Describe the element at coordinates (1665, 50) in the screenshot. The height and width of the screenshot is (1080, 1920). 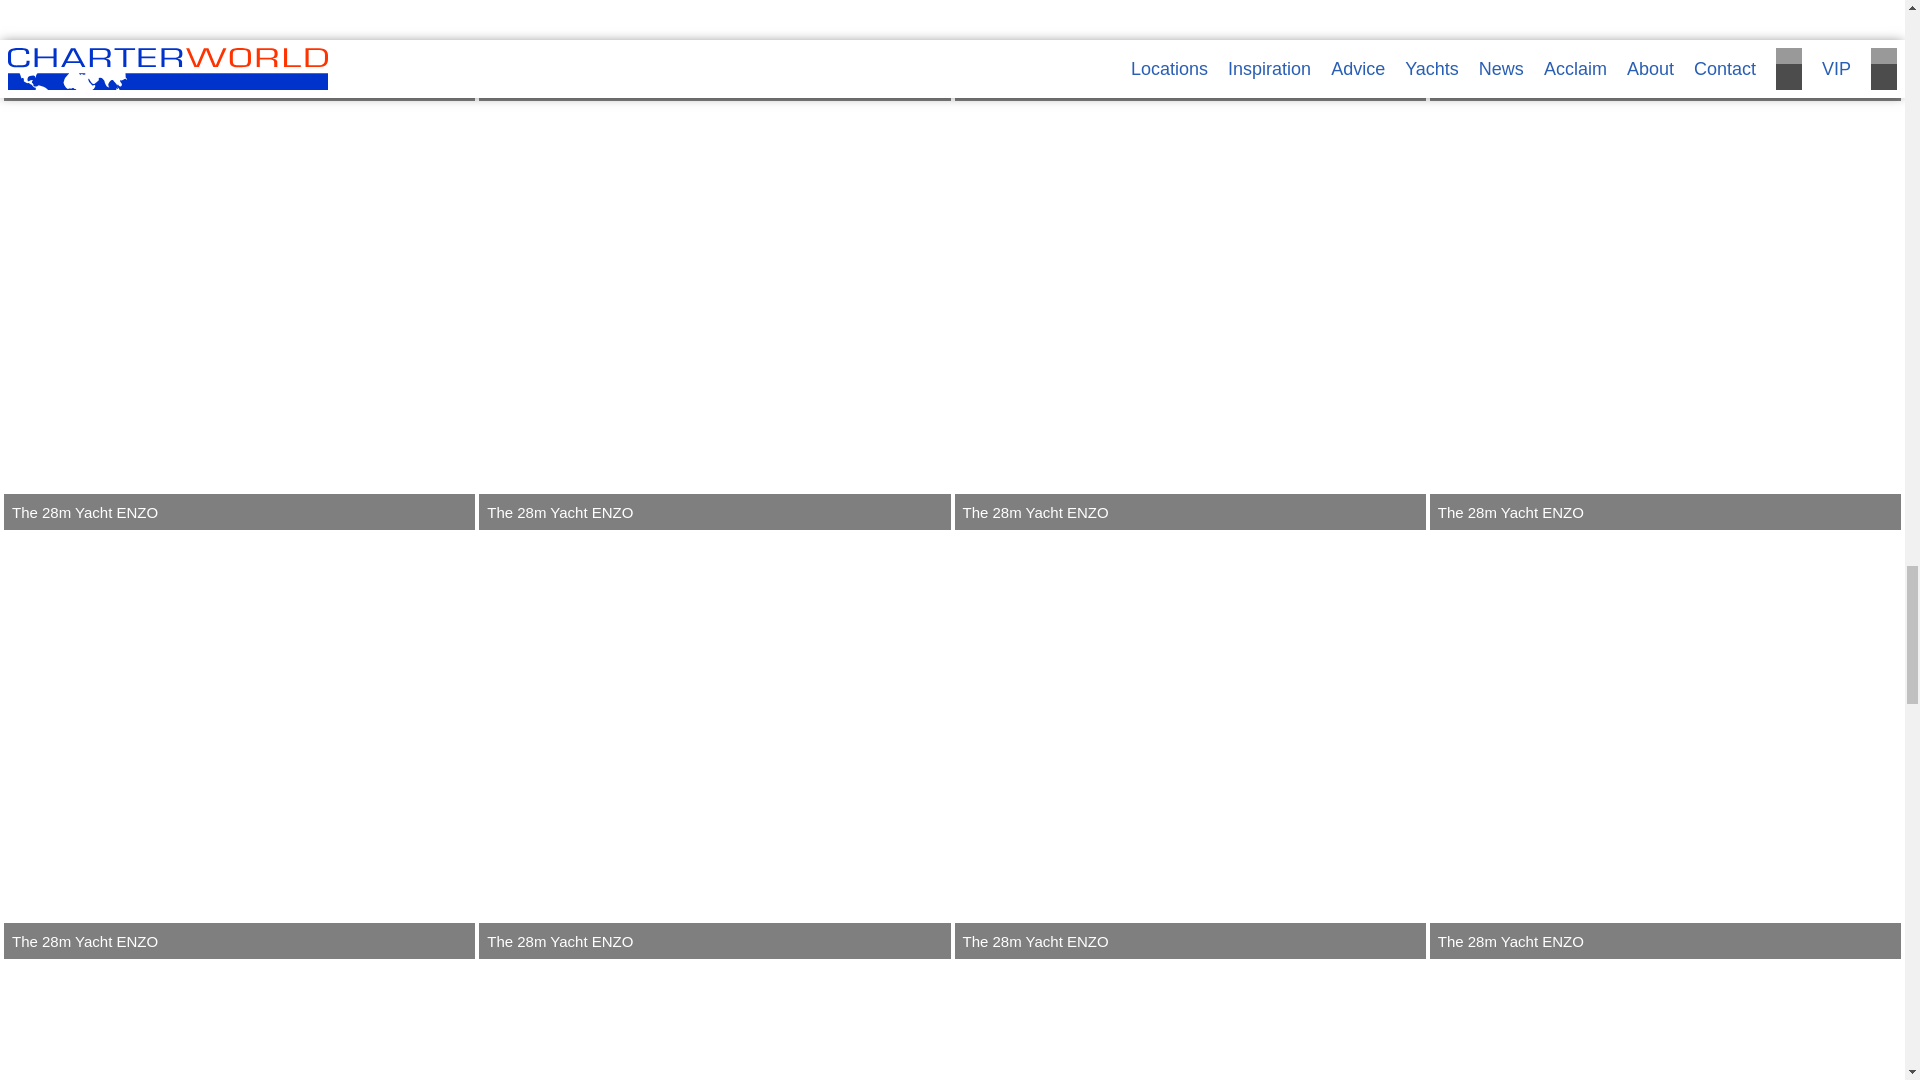
I see `The 28m Yacht ENZO` at that location.